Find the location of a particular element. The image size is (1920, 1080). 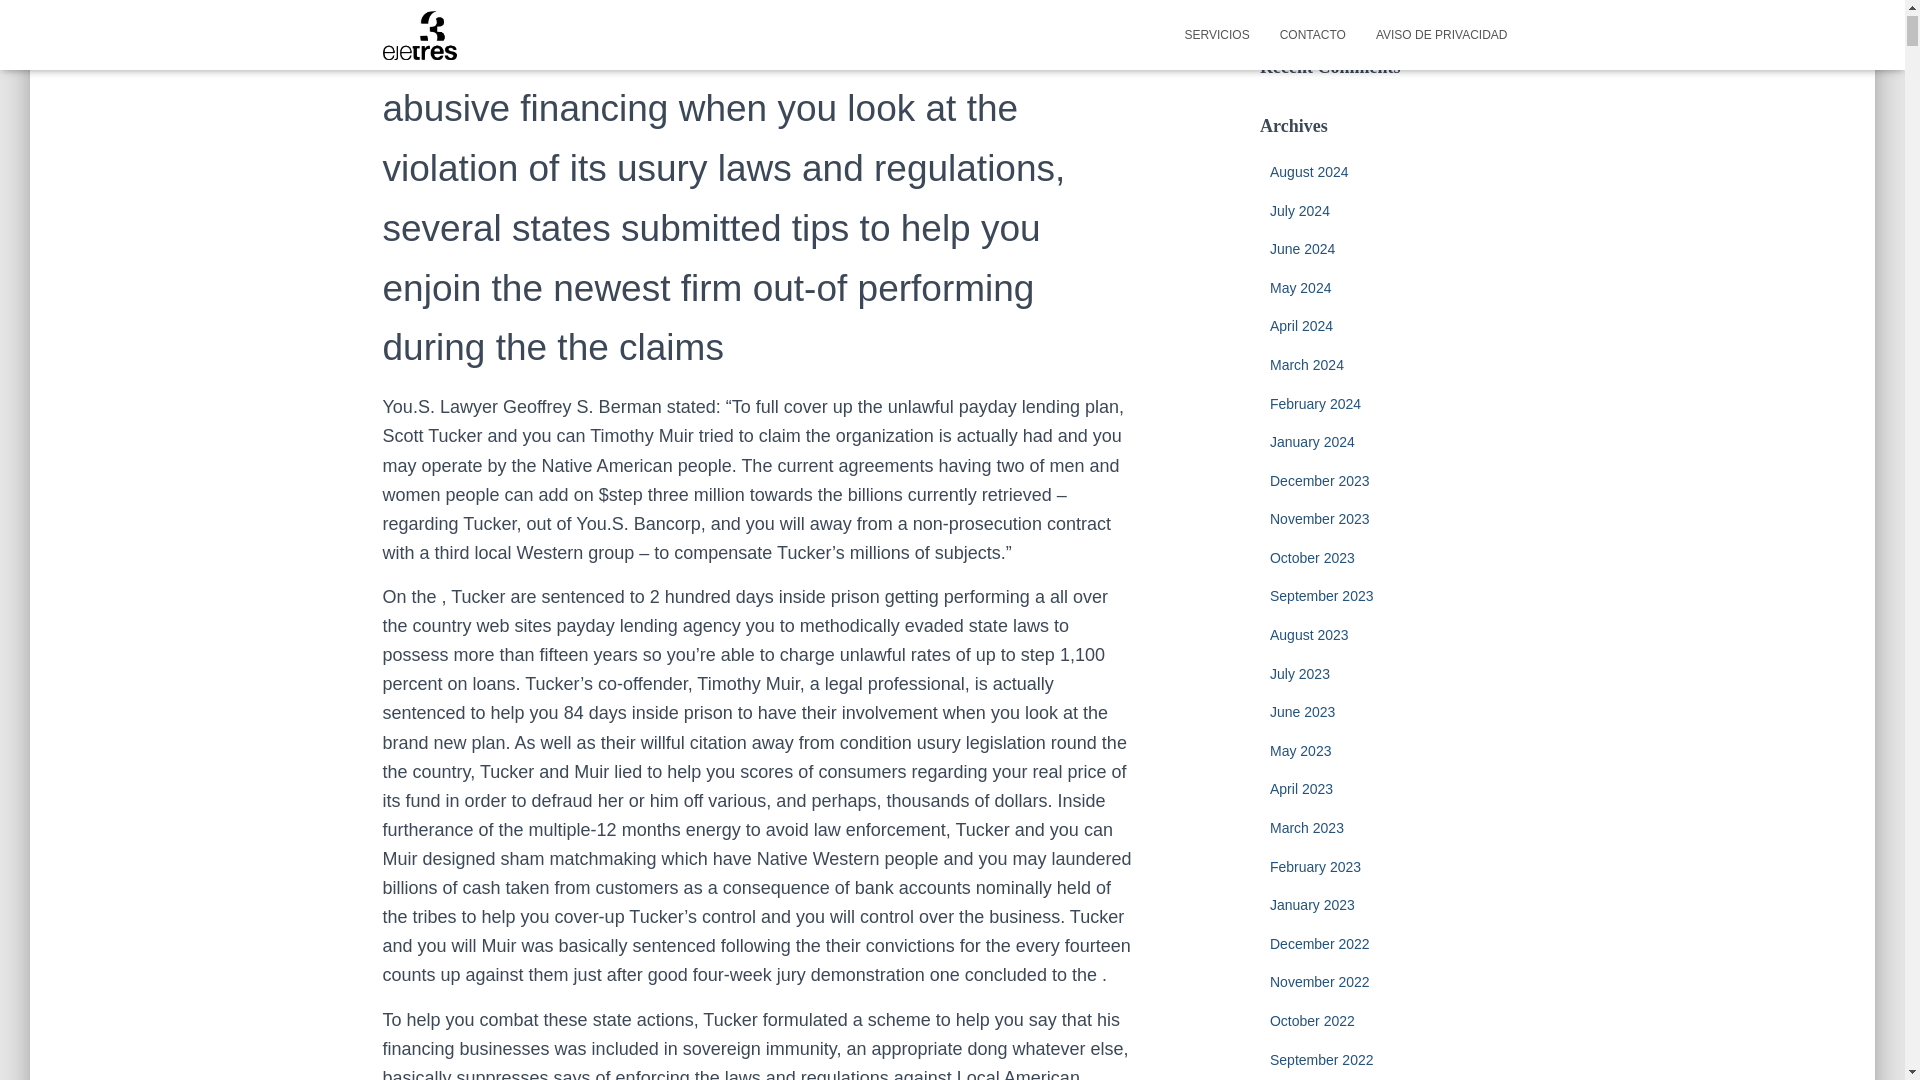

February 2023 is located at coordinates (1315, 866).